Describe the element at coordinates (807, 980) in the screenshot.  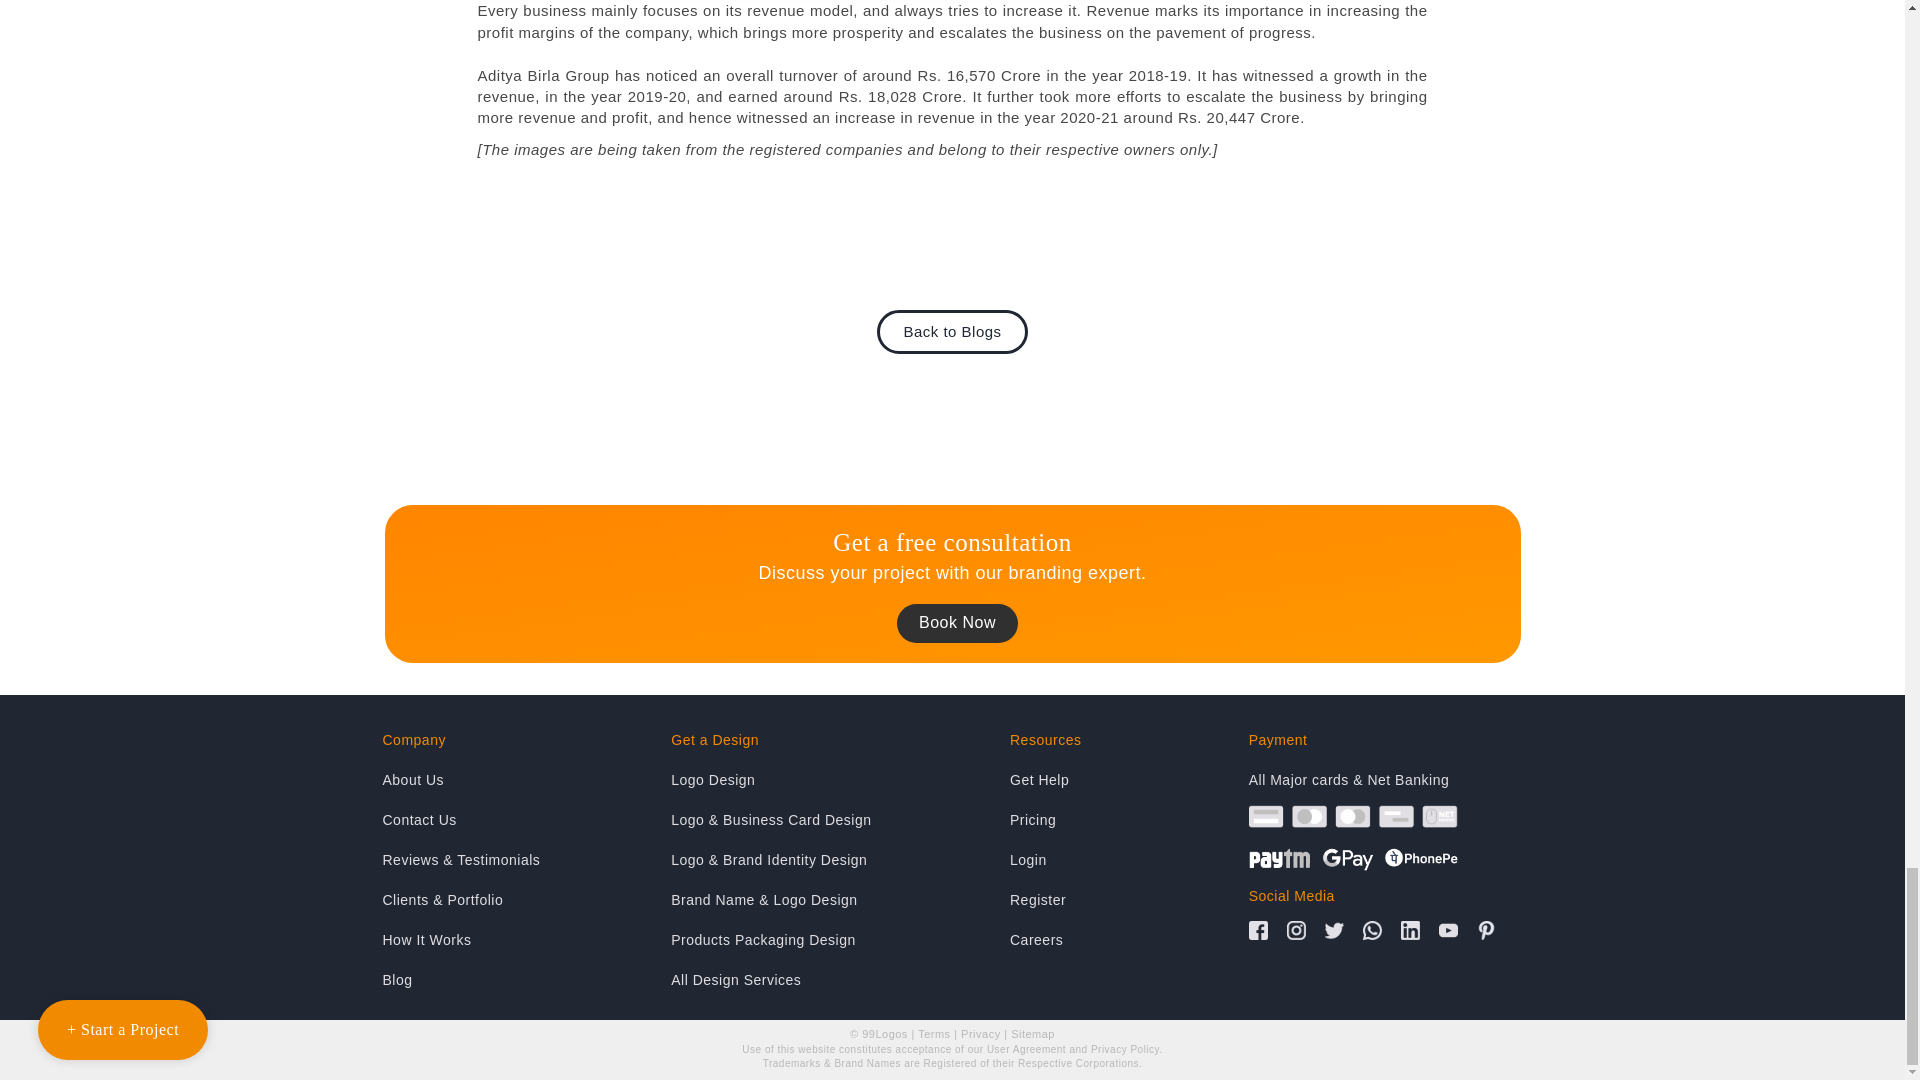
I see `All Design Services` at that location.